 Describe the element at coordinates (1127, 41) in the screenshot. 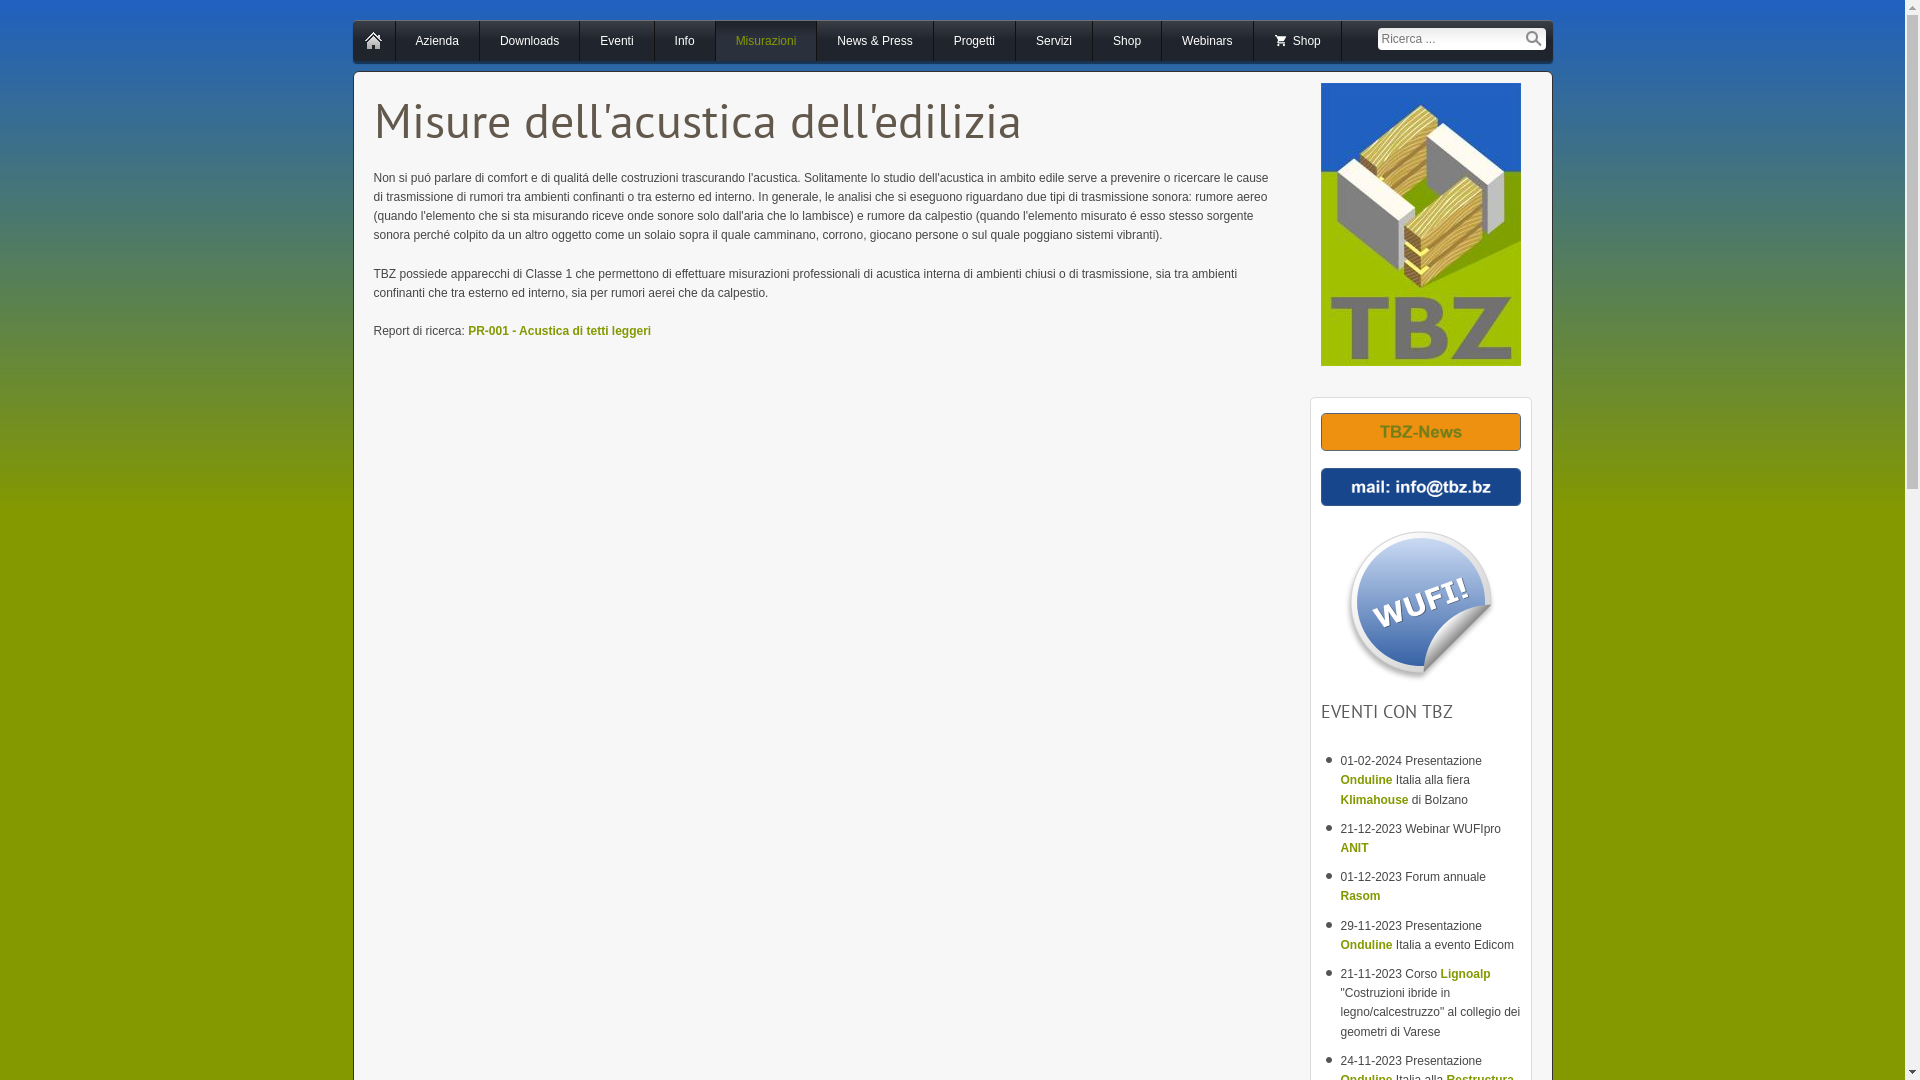

I see `Shop` at that location.